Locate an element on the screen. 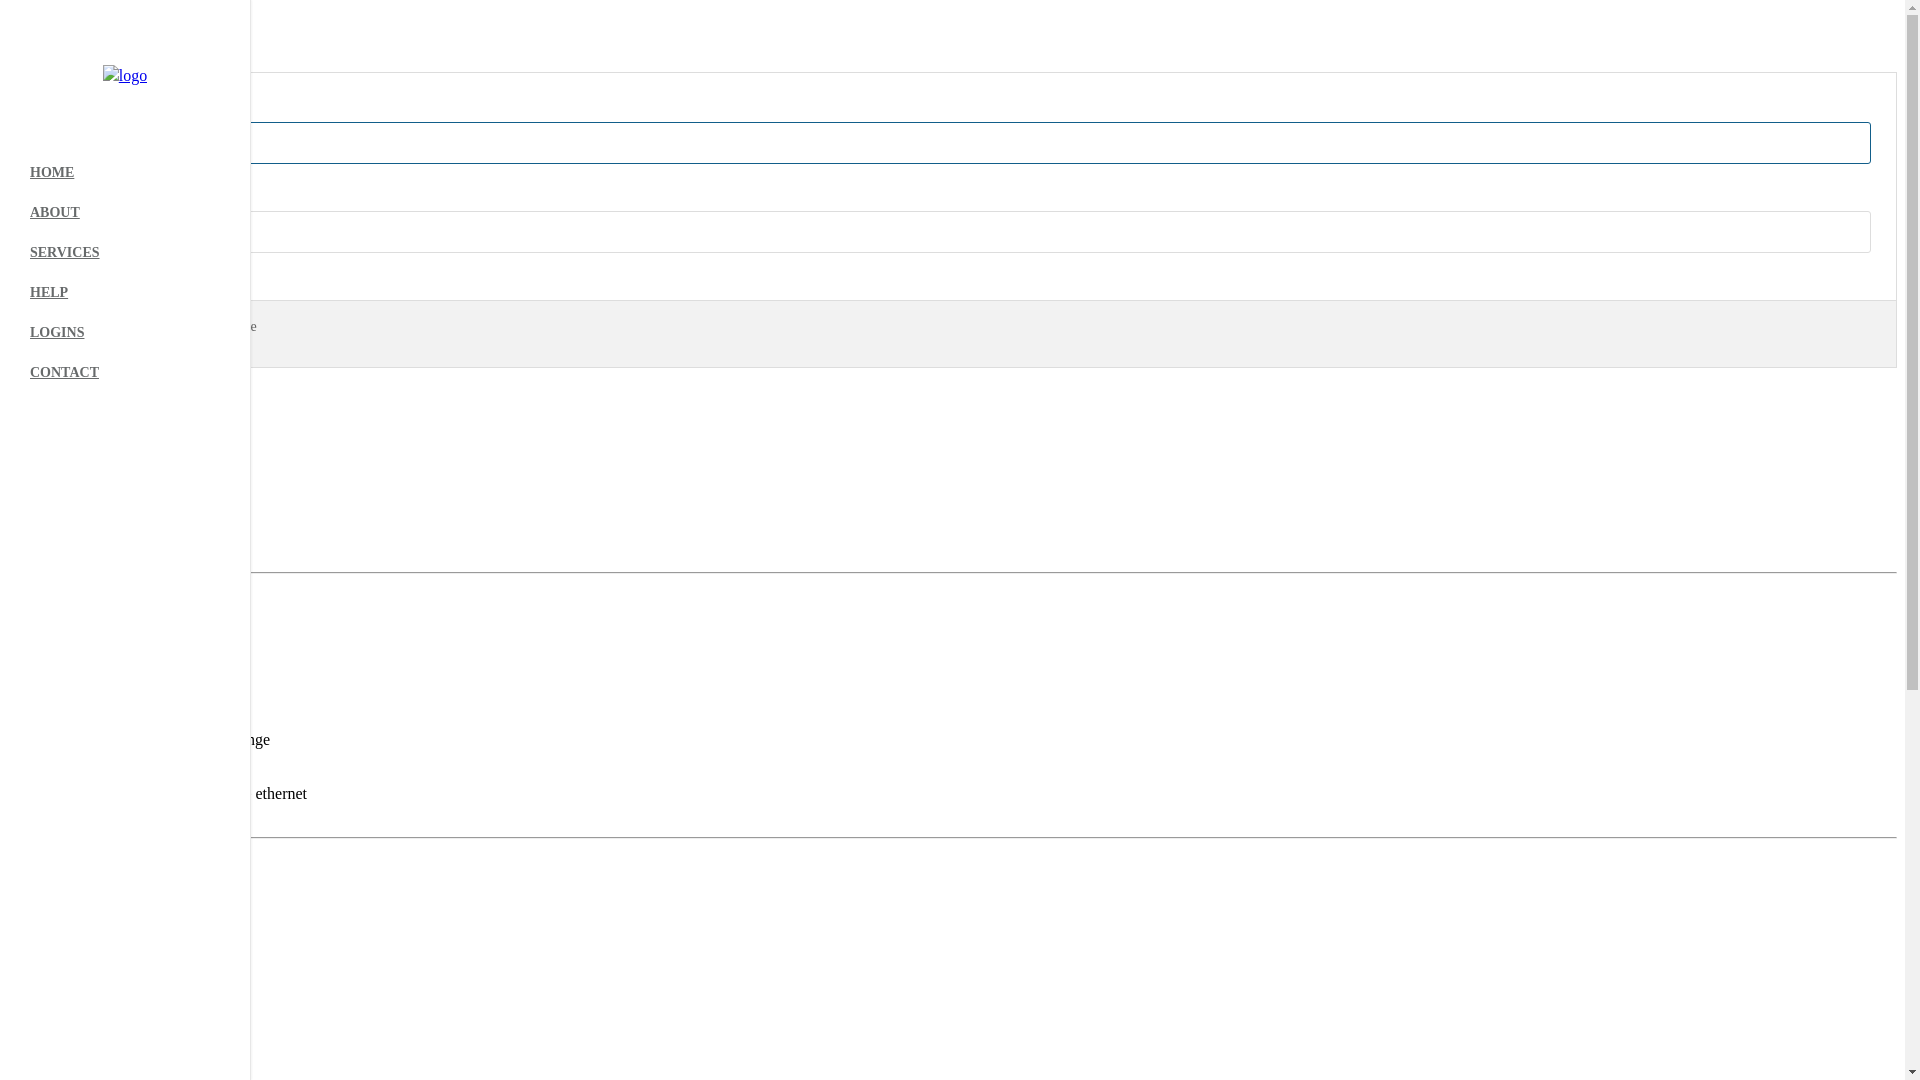  ezybroadband is located at coordinates (53, 794).